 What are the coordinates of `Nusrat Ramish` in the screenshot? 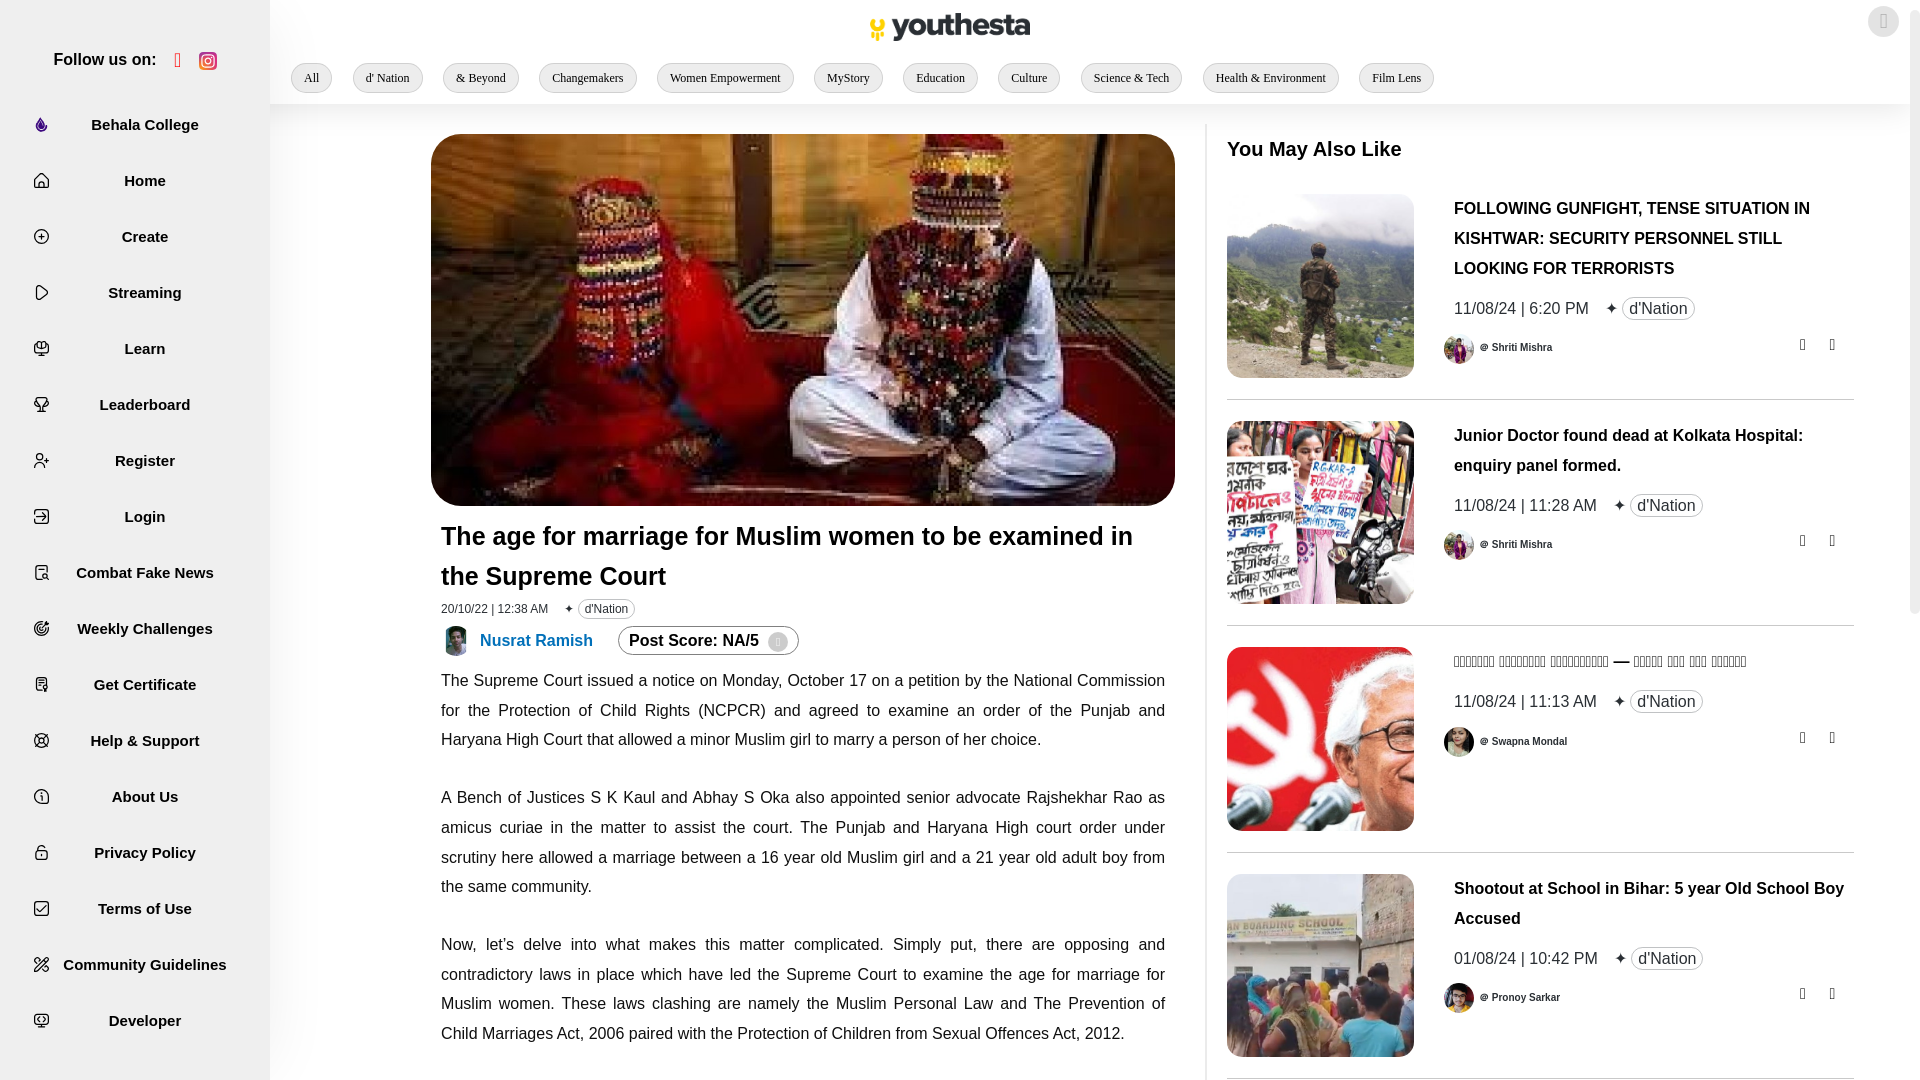 It's located at (536, 640).